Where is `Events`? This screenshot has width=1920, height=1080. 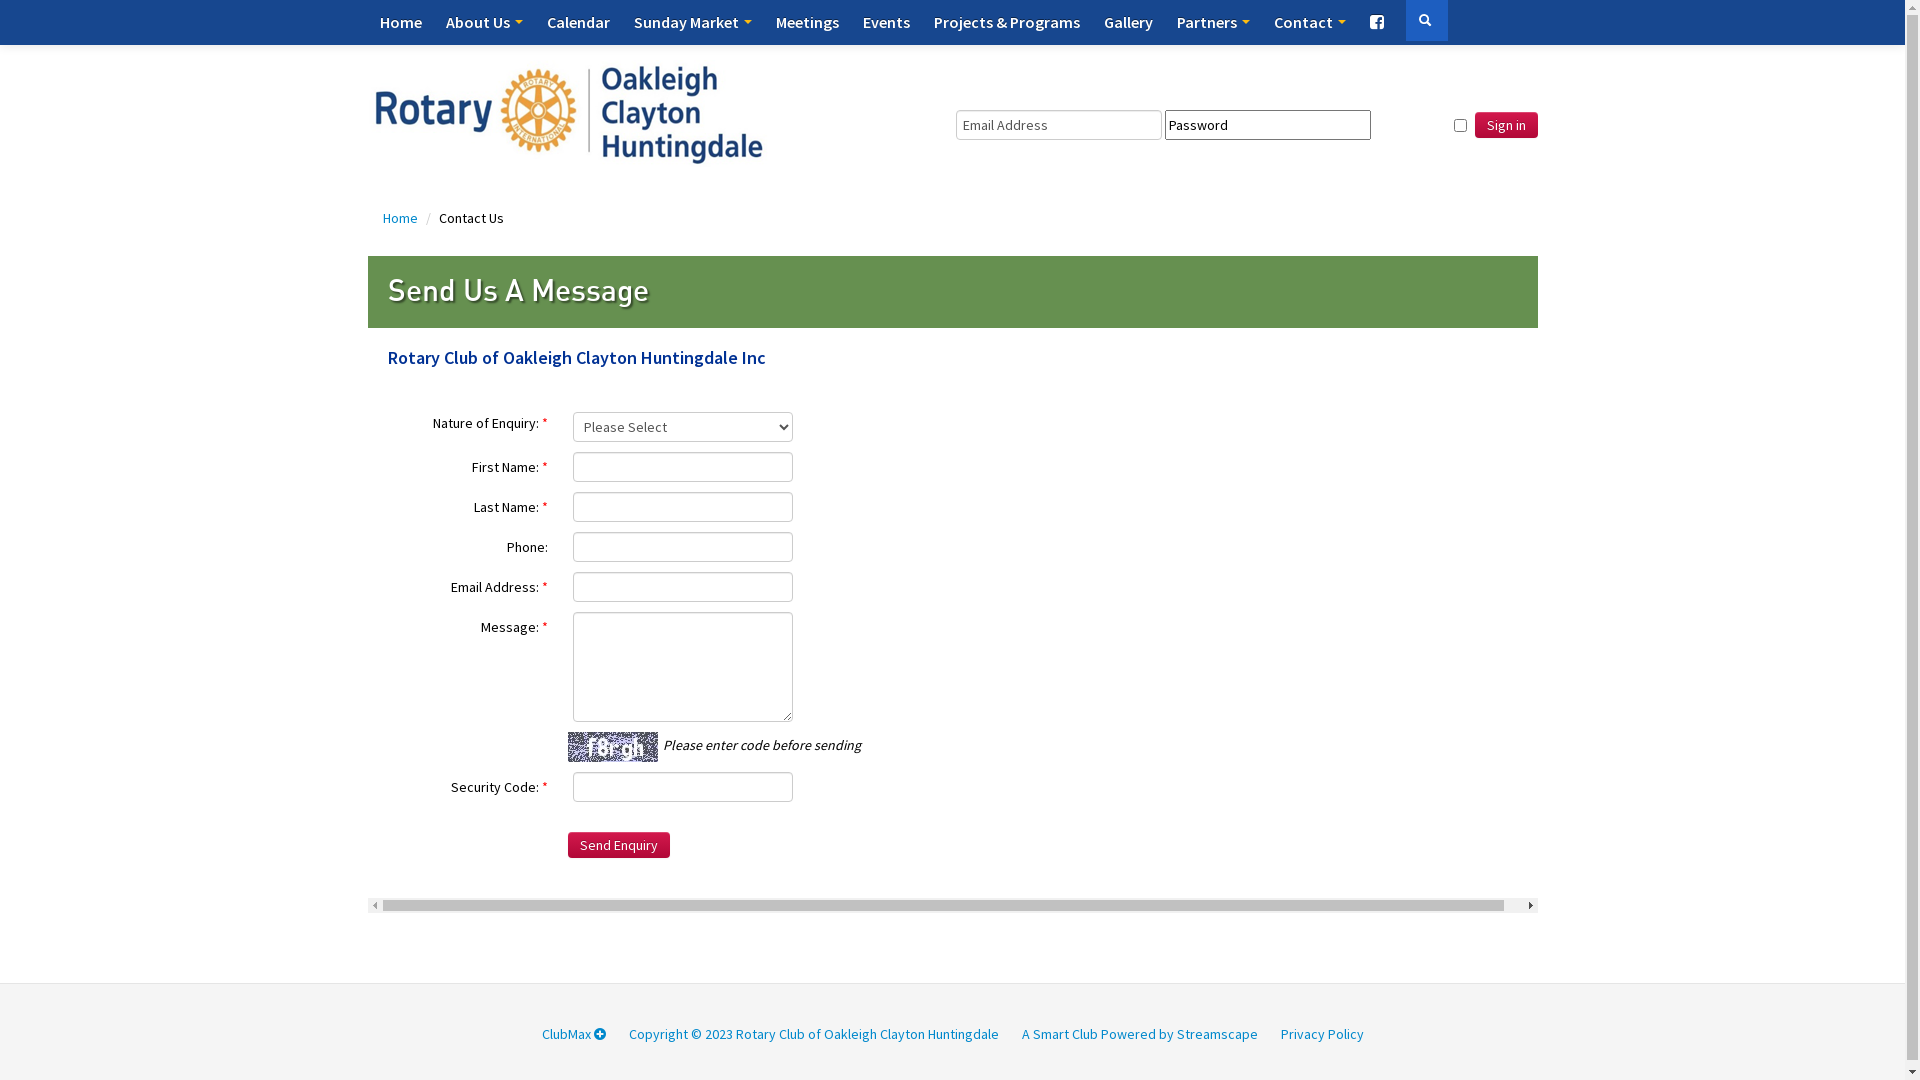
Events is located at coordinates (886, 22).